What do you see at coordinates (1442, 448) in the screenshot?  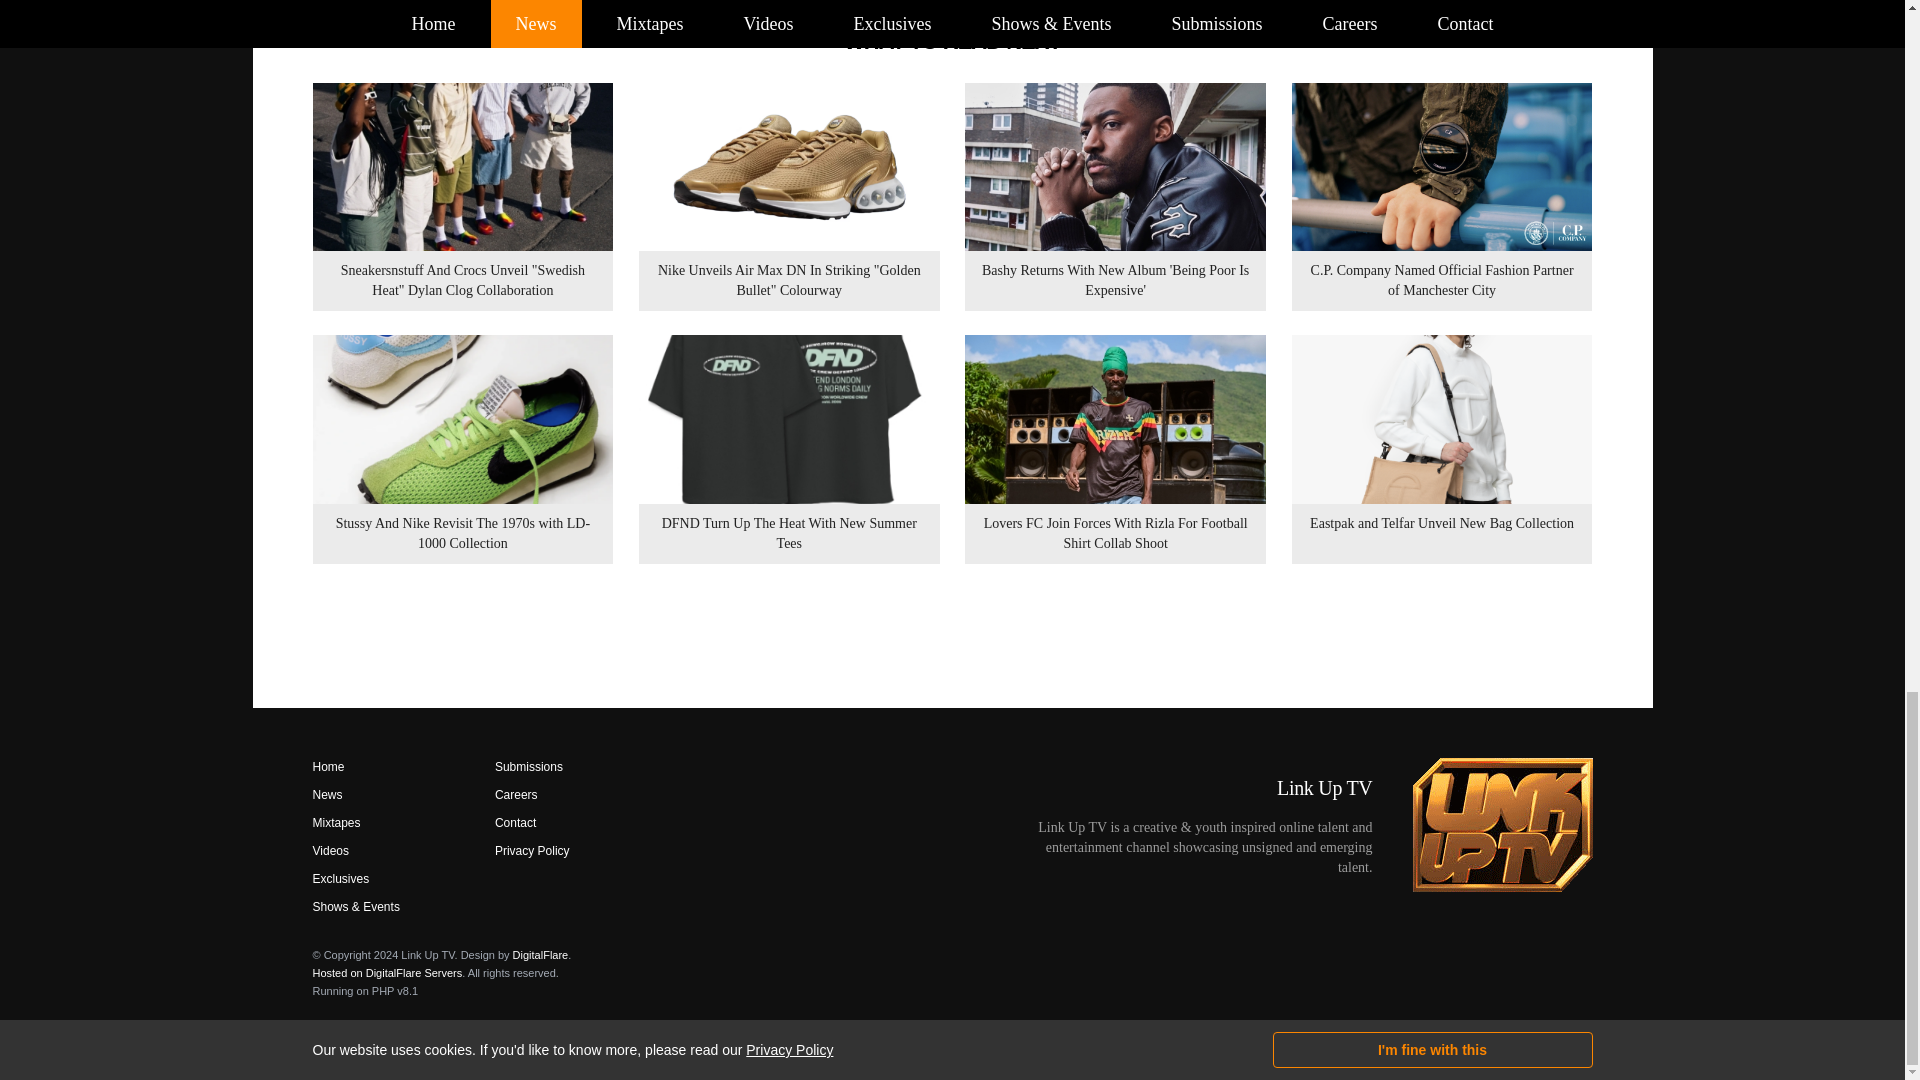 I see `Eastpak and Telfar Unveil New Bag Collection` at bounding box center [1442, 448].